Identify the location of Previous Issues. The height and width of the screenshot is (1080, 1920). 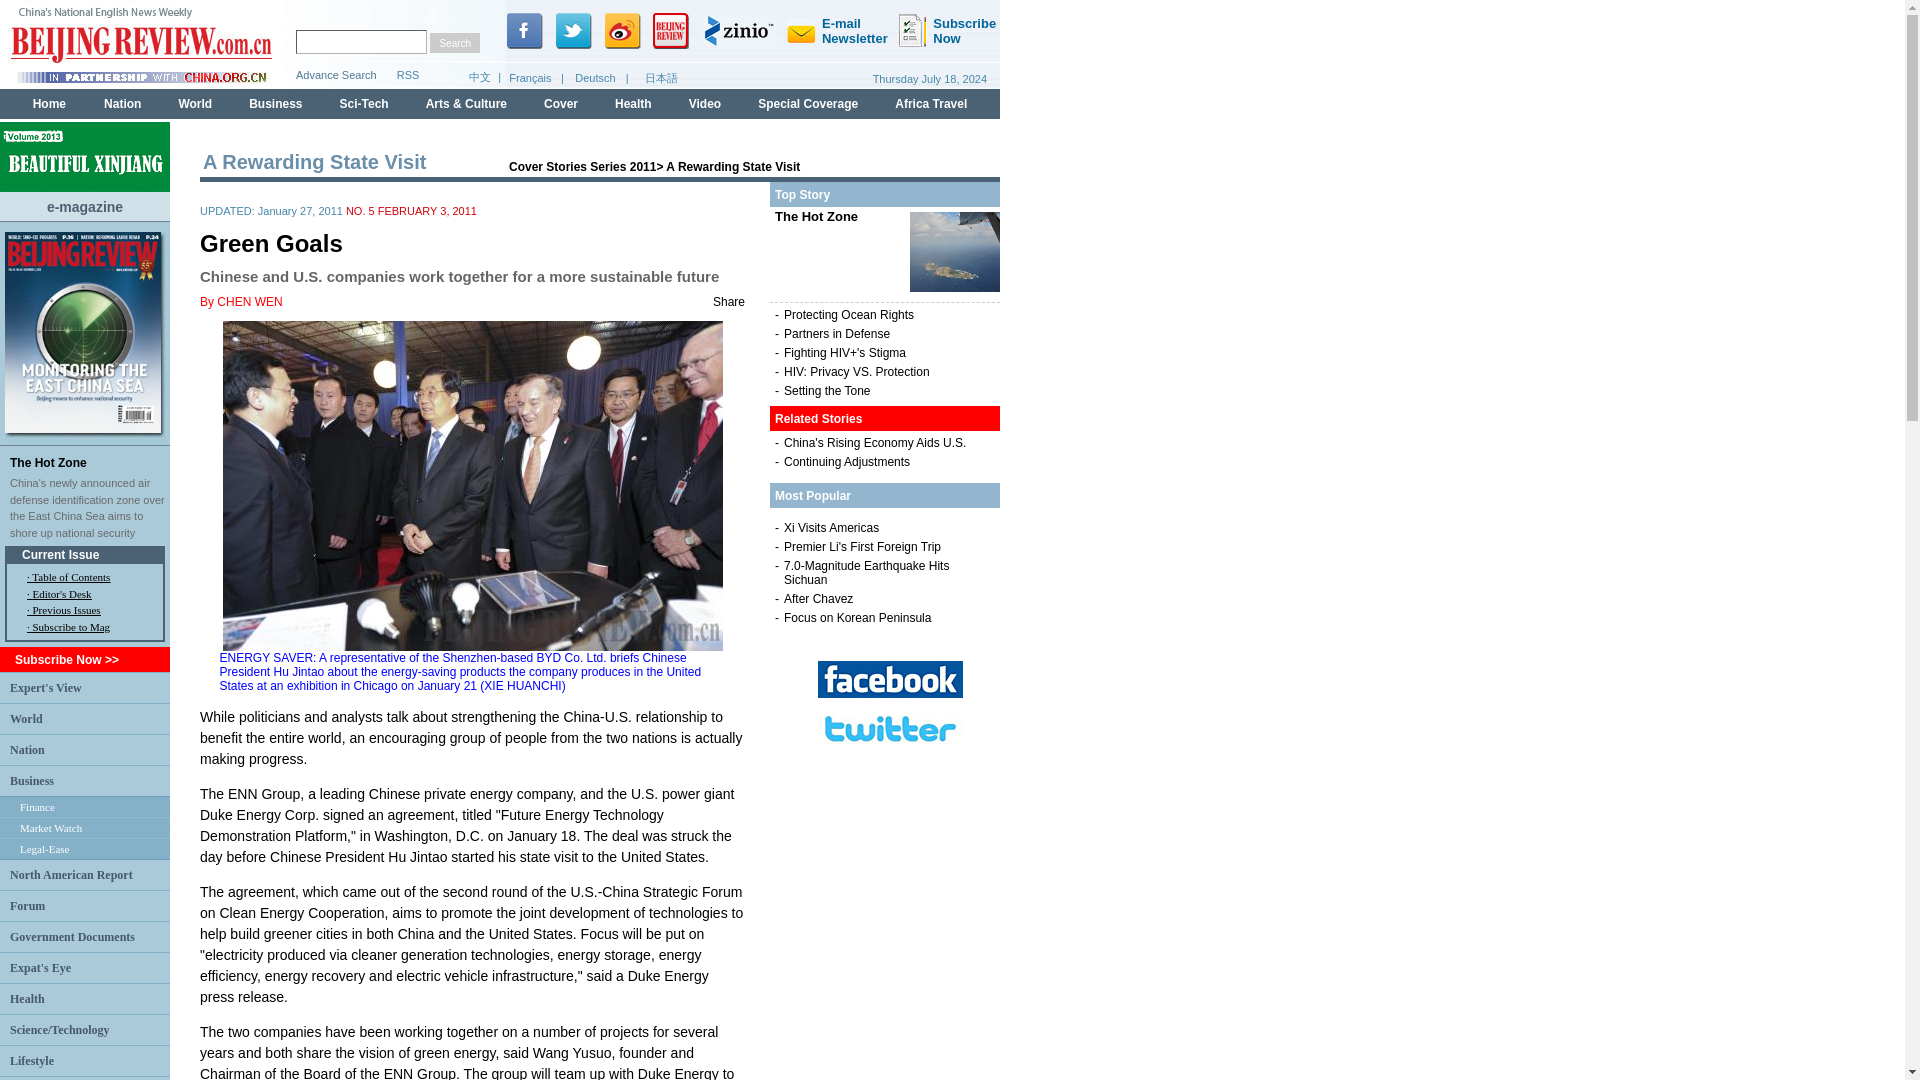
(66, 609).